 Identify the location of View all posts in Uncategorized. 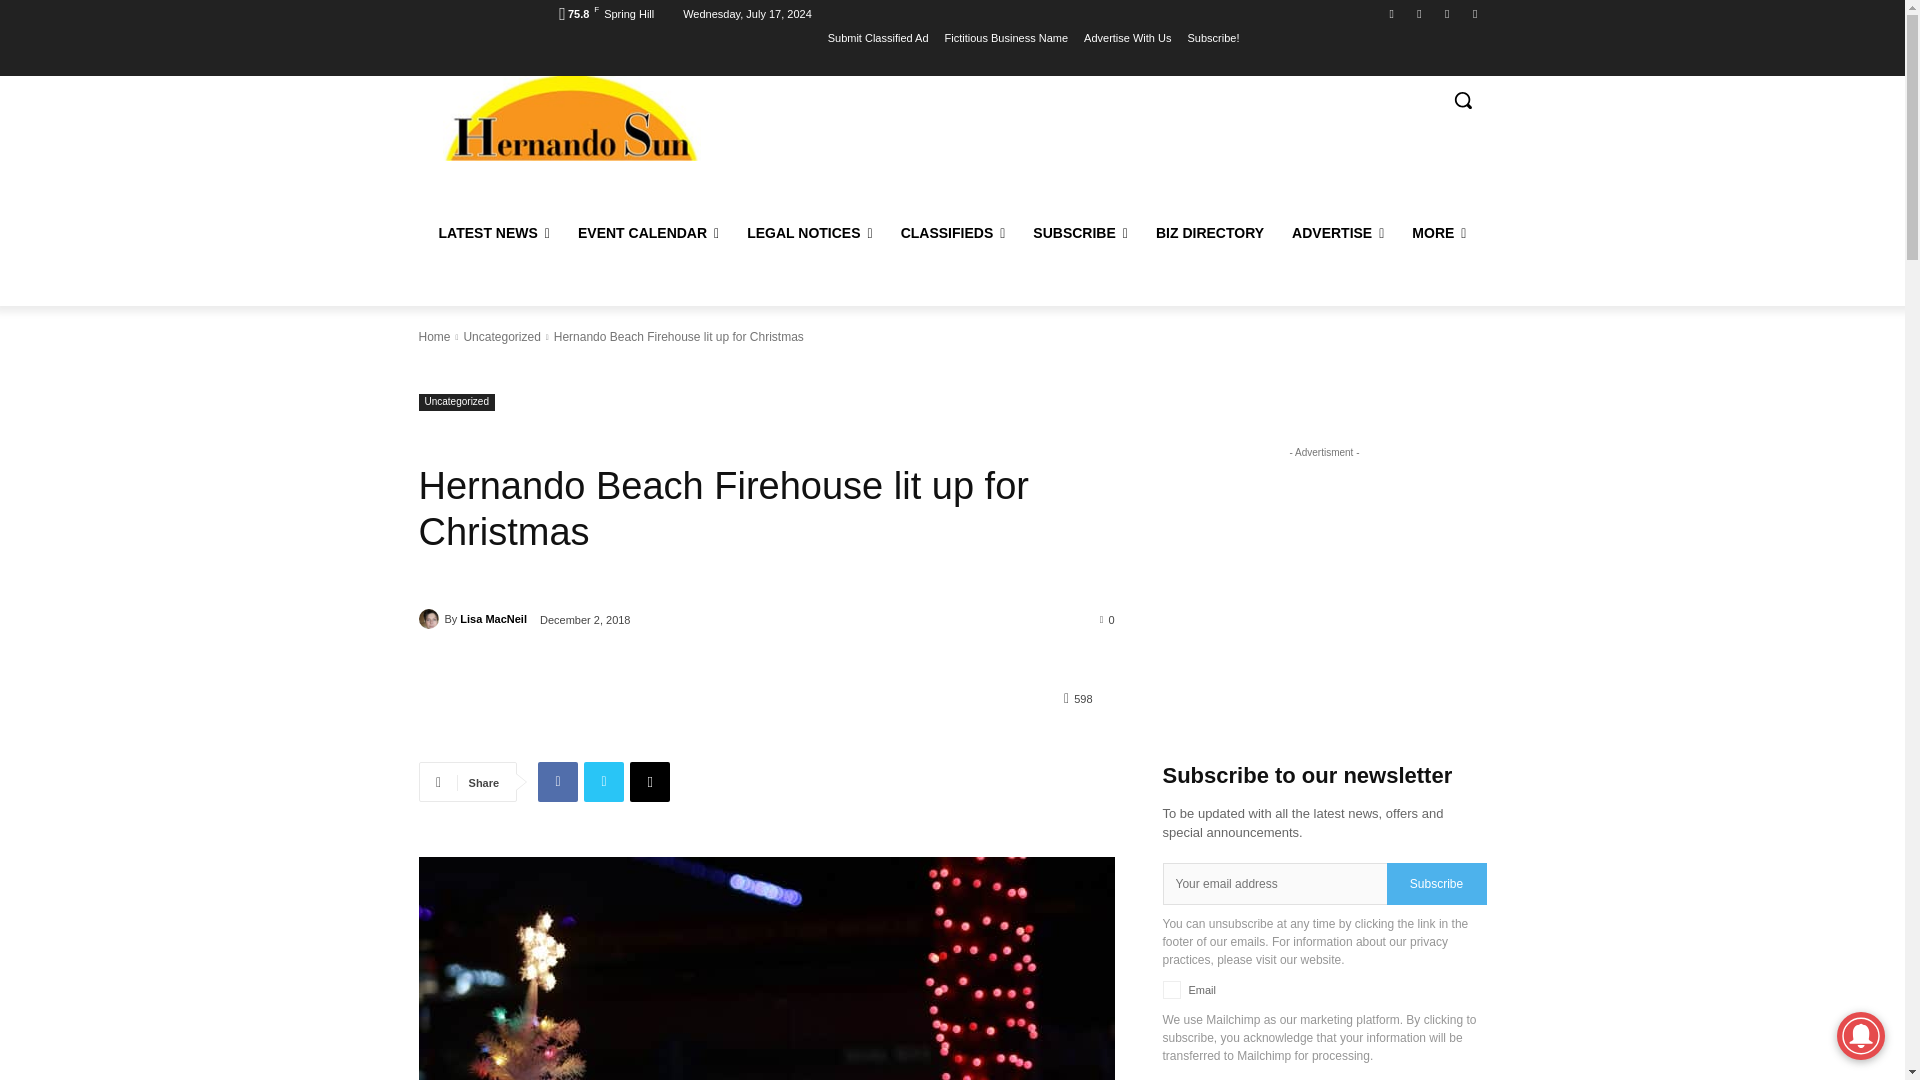
(500, 337).